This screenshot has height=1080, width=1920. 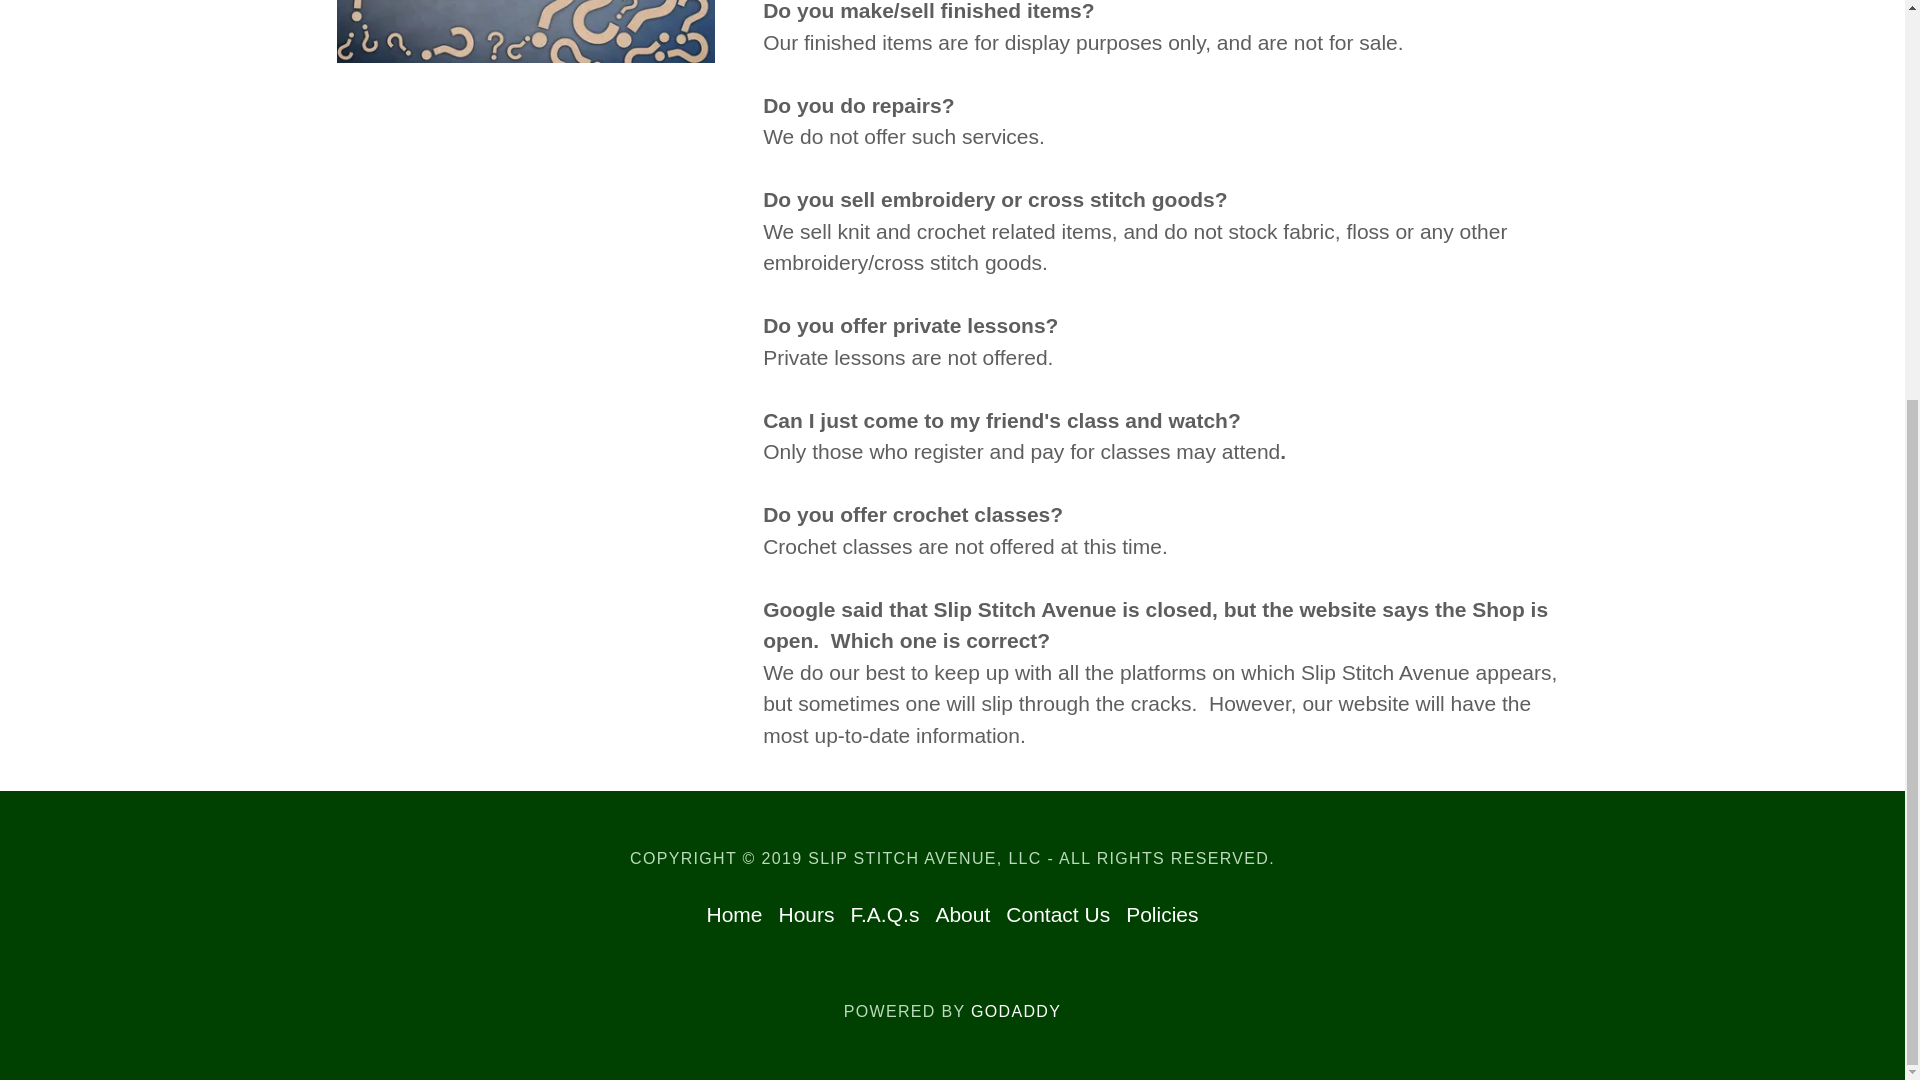 What do you see at coordinates (806, 915) in the screenshot?
I see `Hours` at bounding box center [806, 915].